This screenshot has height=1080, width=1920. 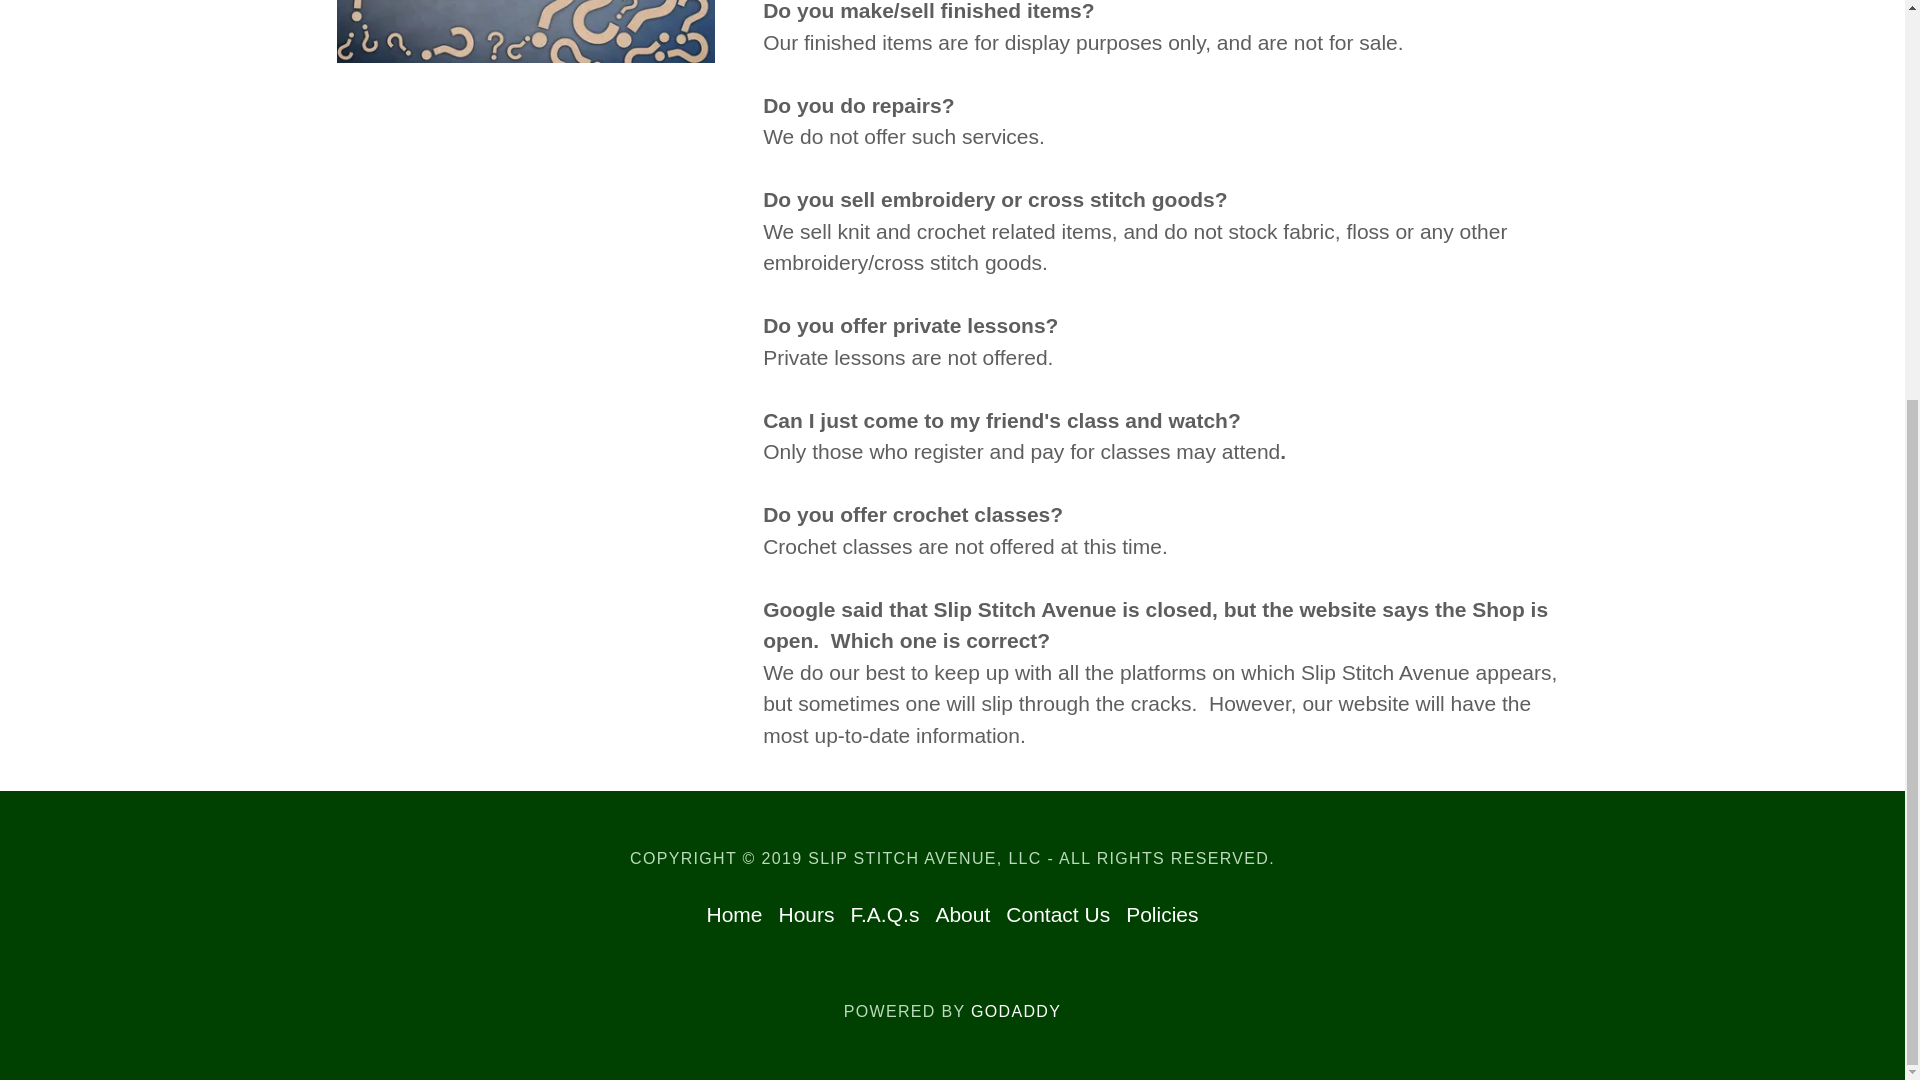 What do you see at coordinates (806, 915) in the screenshot?
I see `Hours` at bounding box center [806, 915].